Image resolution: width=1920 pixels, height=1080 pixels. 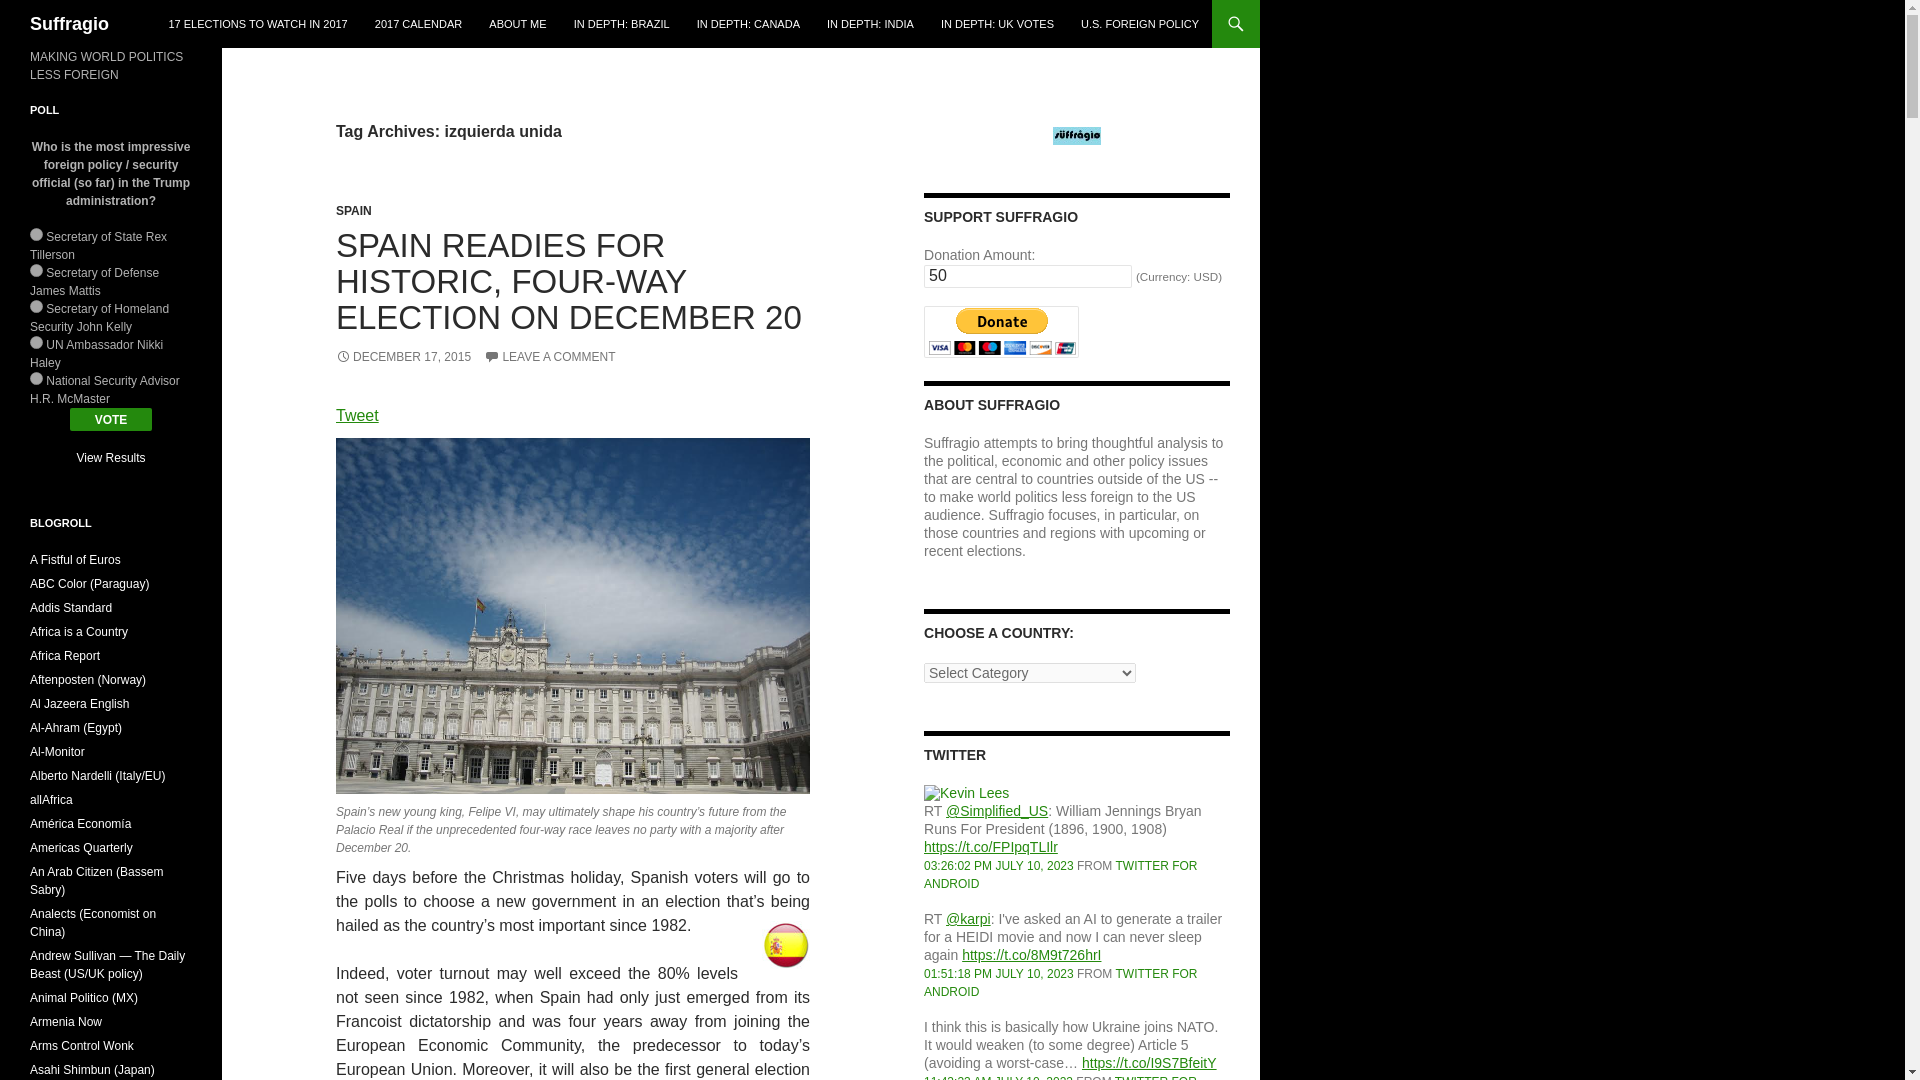 I want to click on 92, so click(x=36, y=270).